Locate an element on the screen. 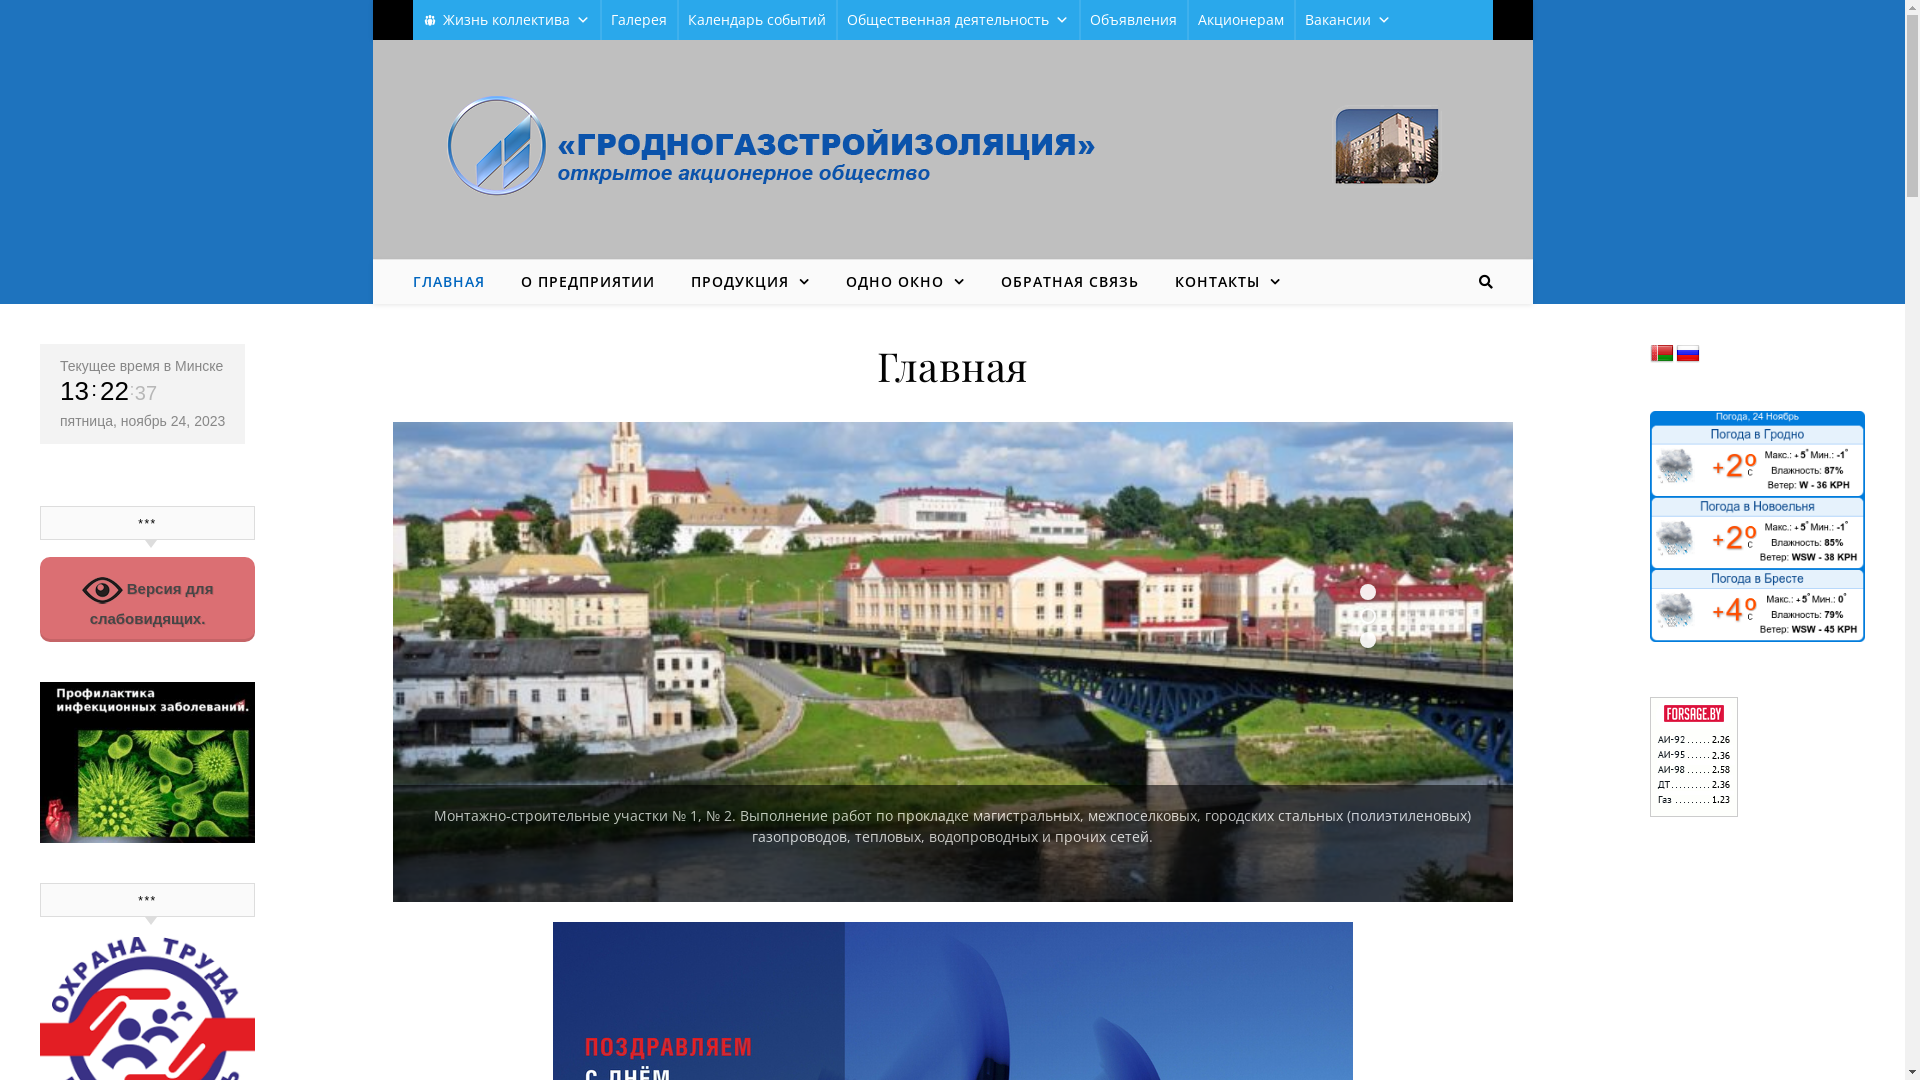 This screenshot has height=1080, width=1920. 1539935508_0ikv1zyx-vg-576x432 is located at coordinates (952, 662).